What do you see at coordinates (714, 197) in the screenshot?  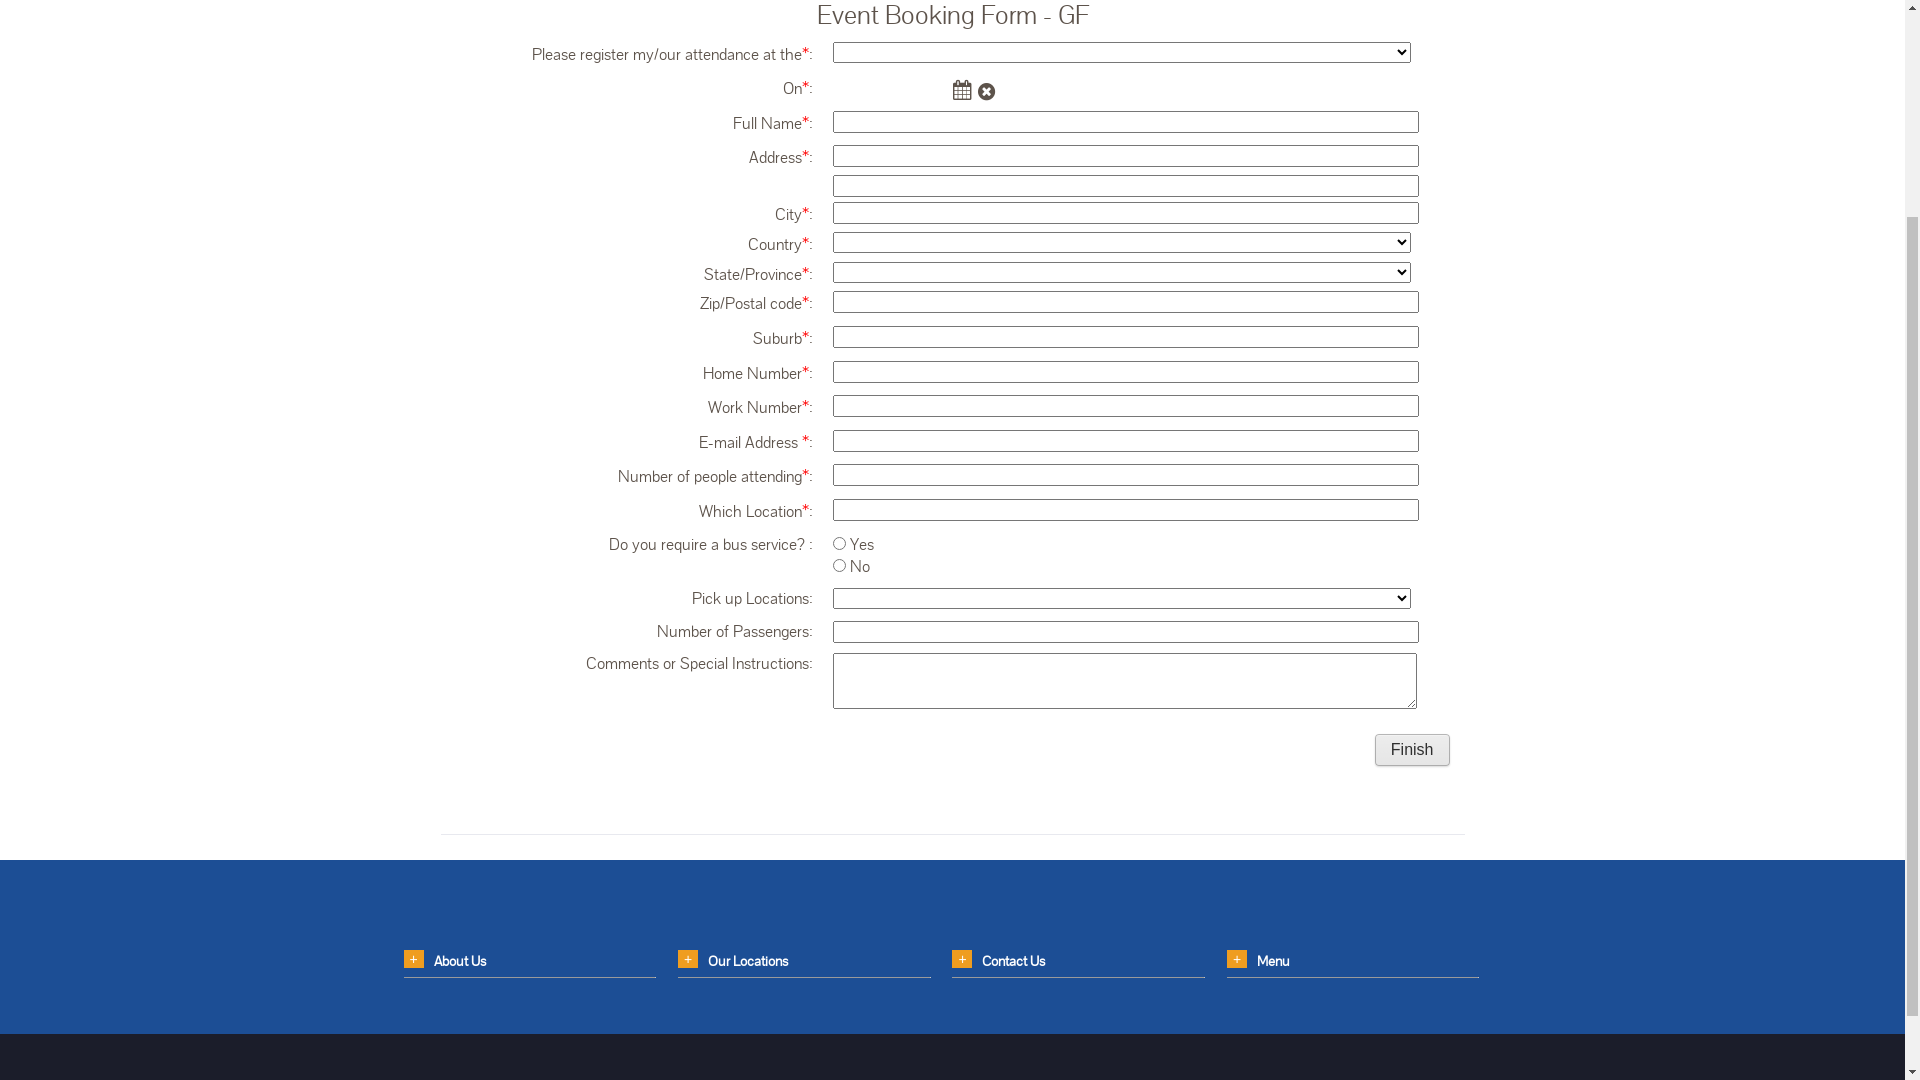 I see `Privacy Policy` at bounding box center [714, 197].